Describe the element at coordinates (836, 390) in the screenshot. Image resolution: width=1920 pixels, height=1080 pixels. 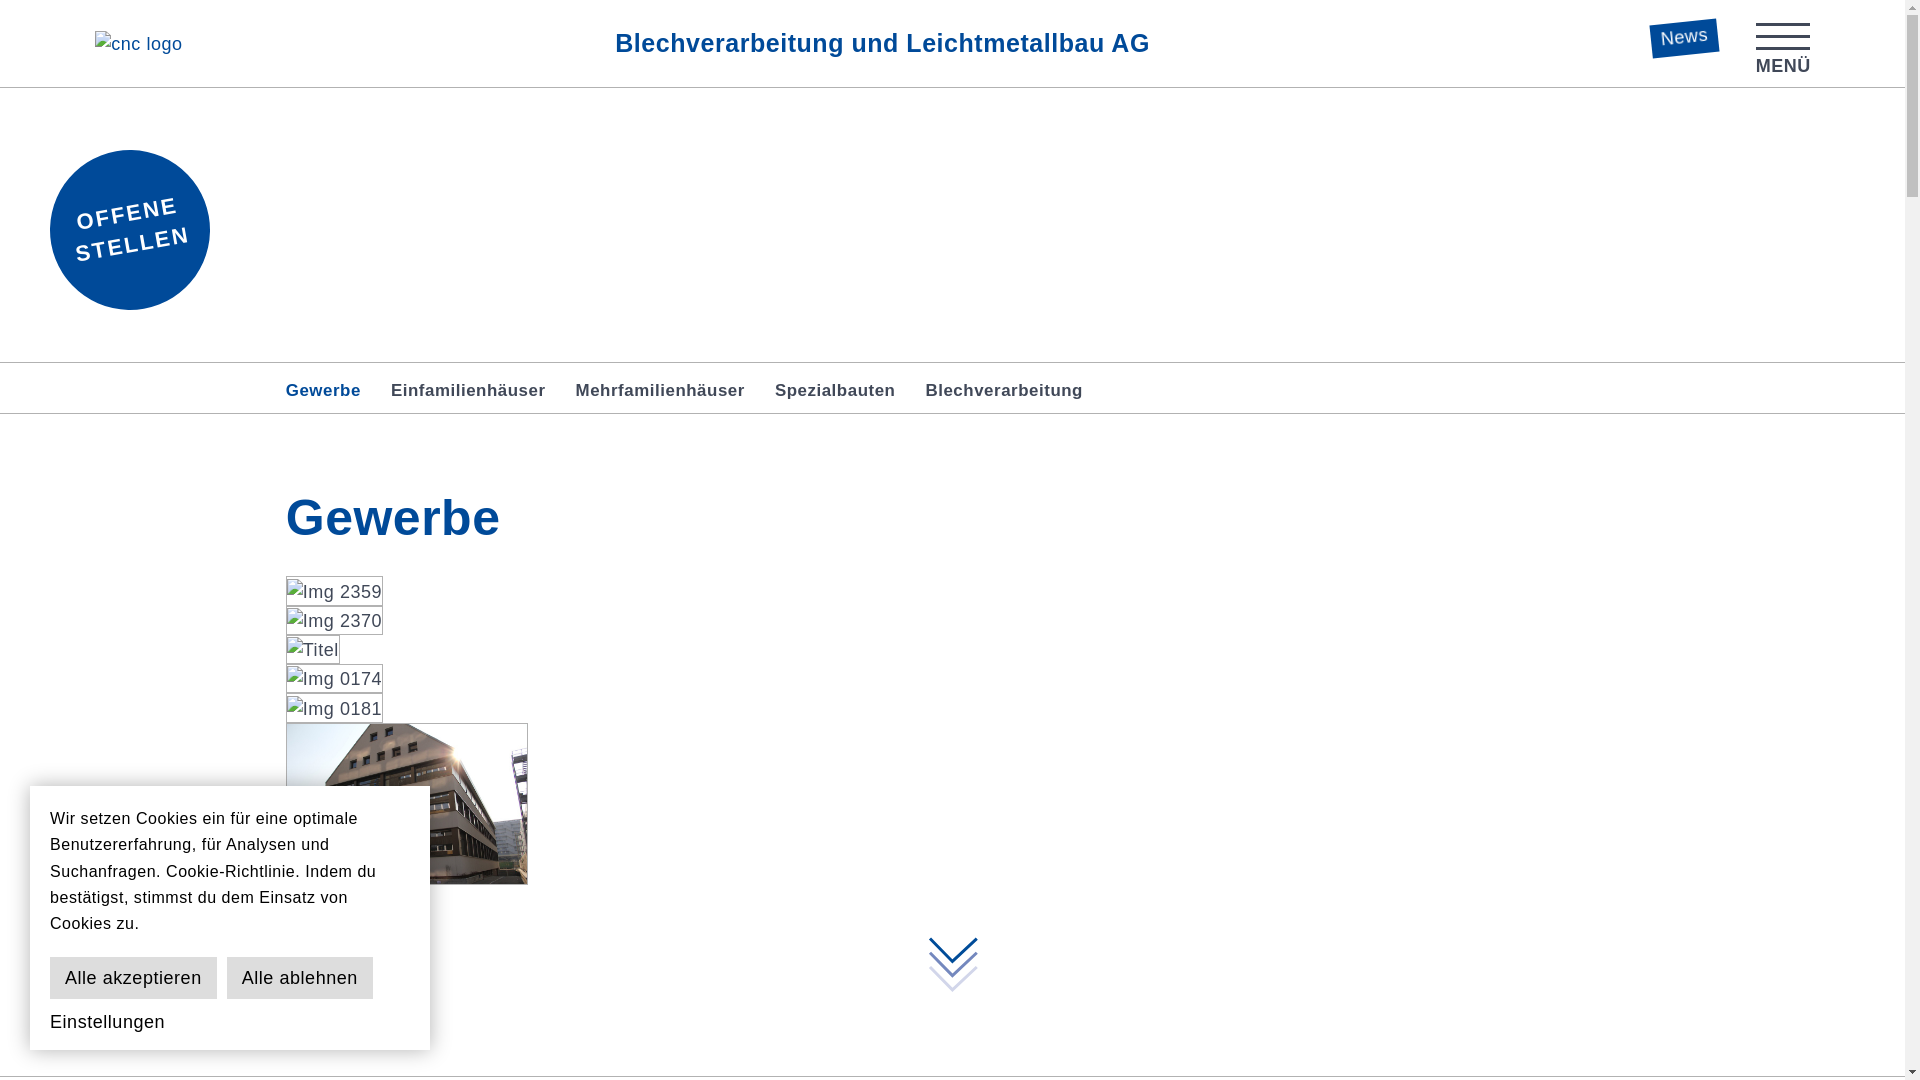
I see `Spezialbauten` at that location.